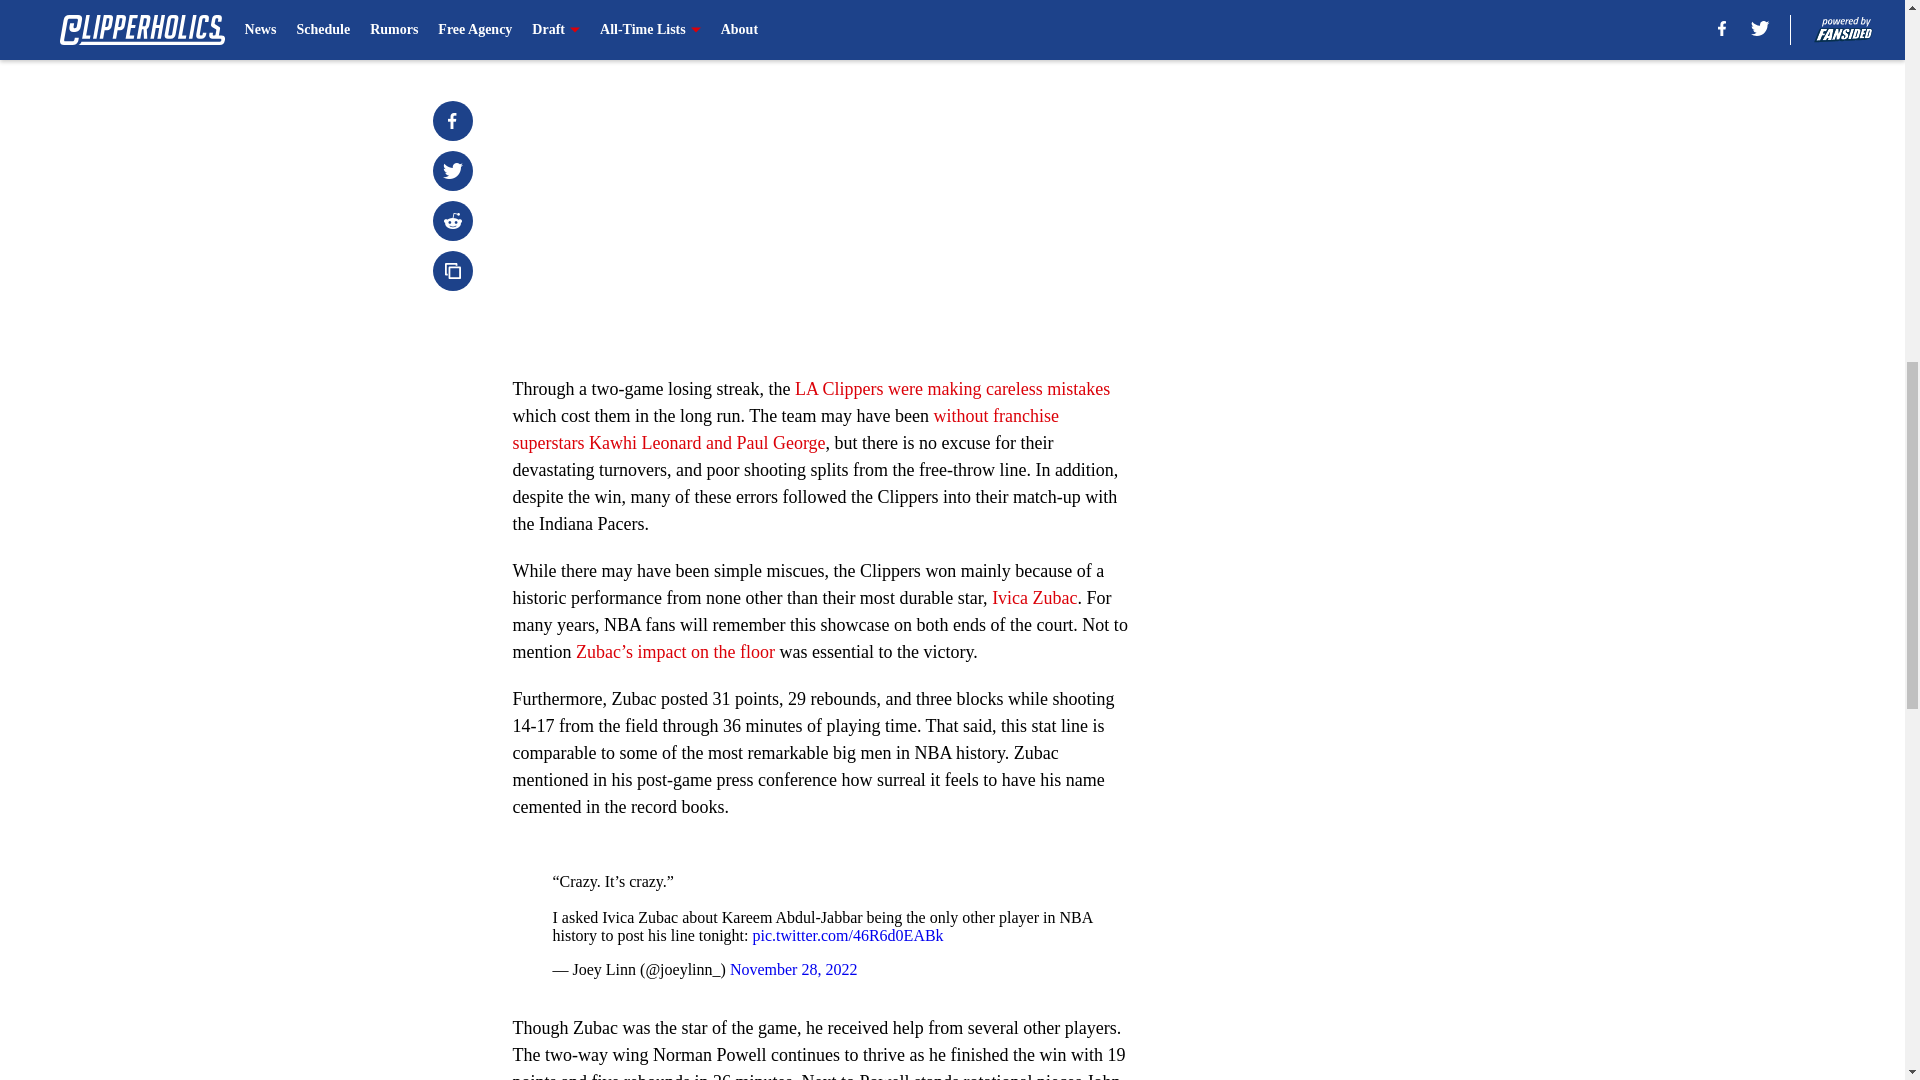 This screenshot has width=1920, height=1080. I want to click on without franchise superstars Kawhi Leonard and Paul George, so click(786, 429).